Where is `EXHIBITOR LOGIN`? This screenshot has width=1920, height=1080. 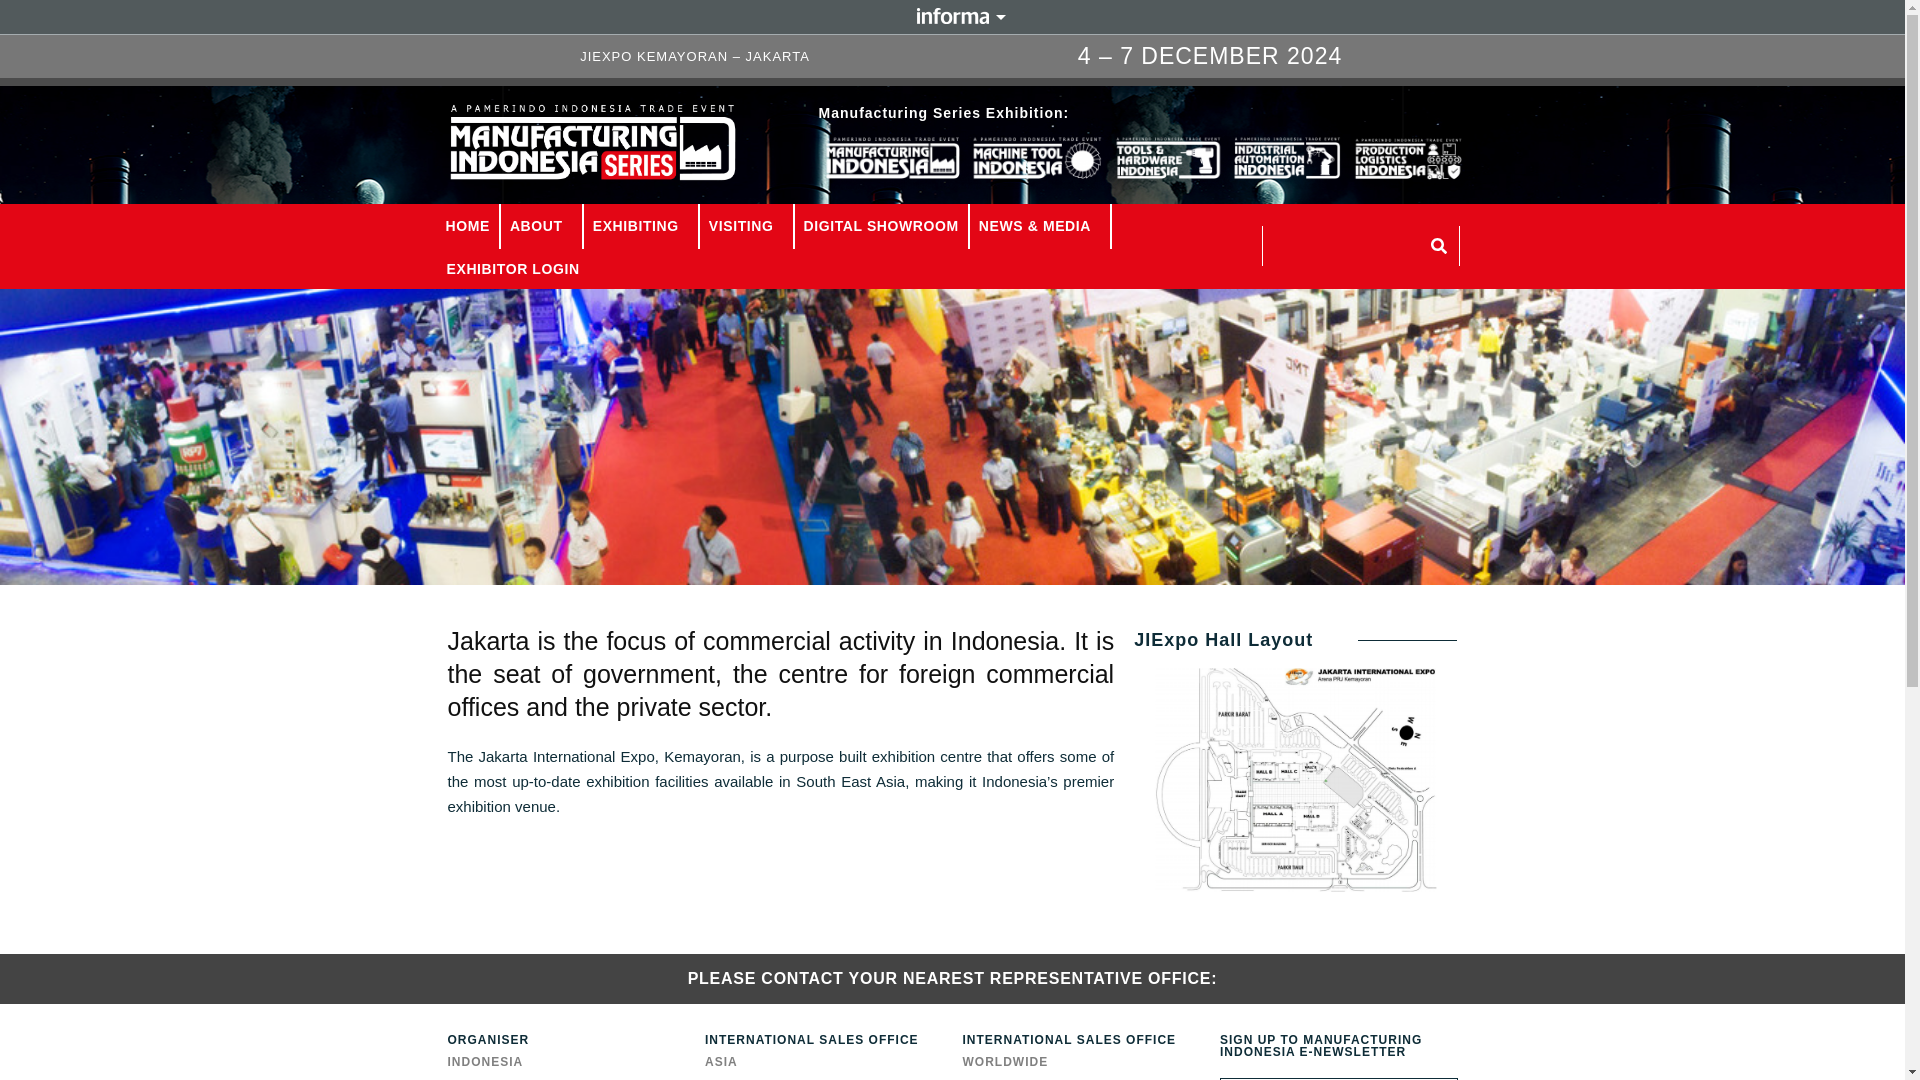 EXHIBITOR LOGIN is located at coordinates (512, 269).